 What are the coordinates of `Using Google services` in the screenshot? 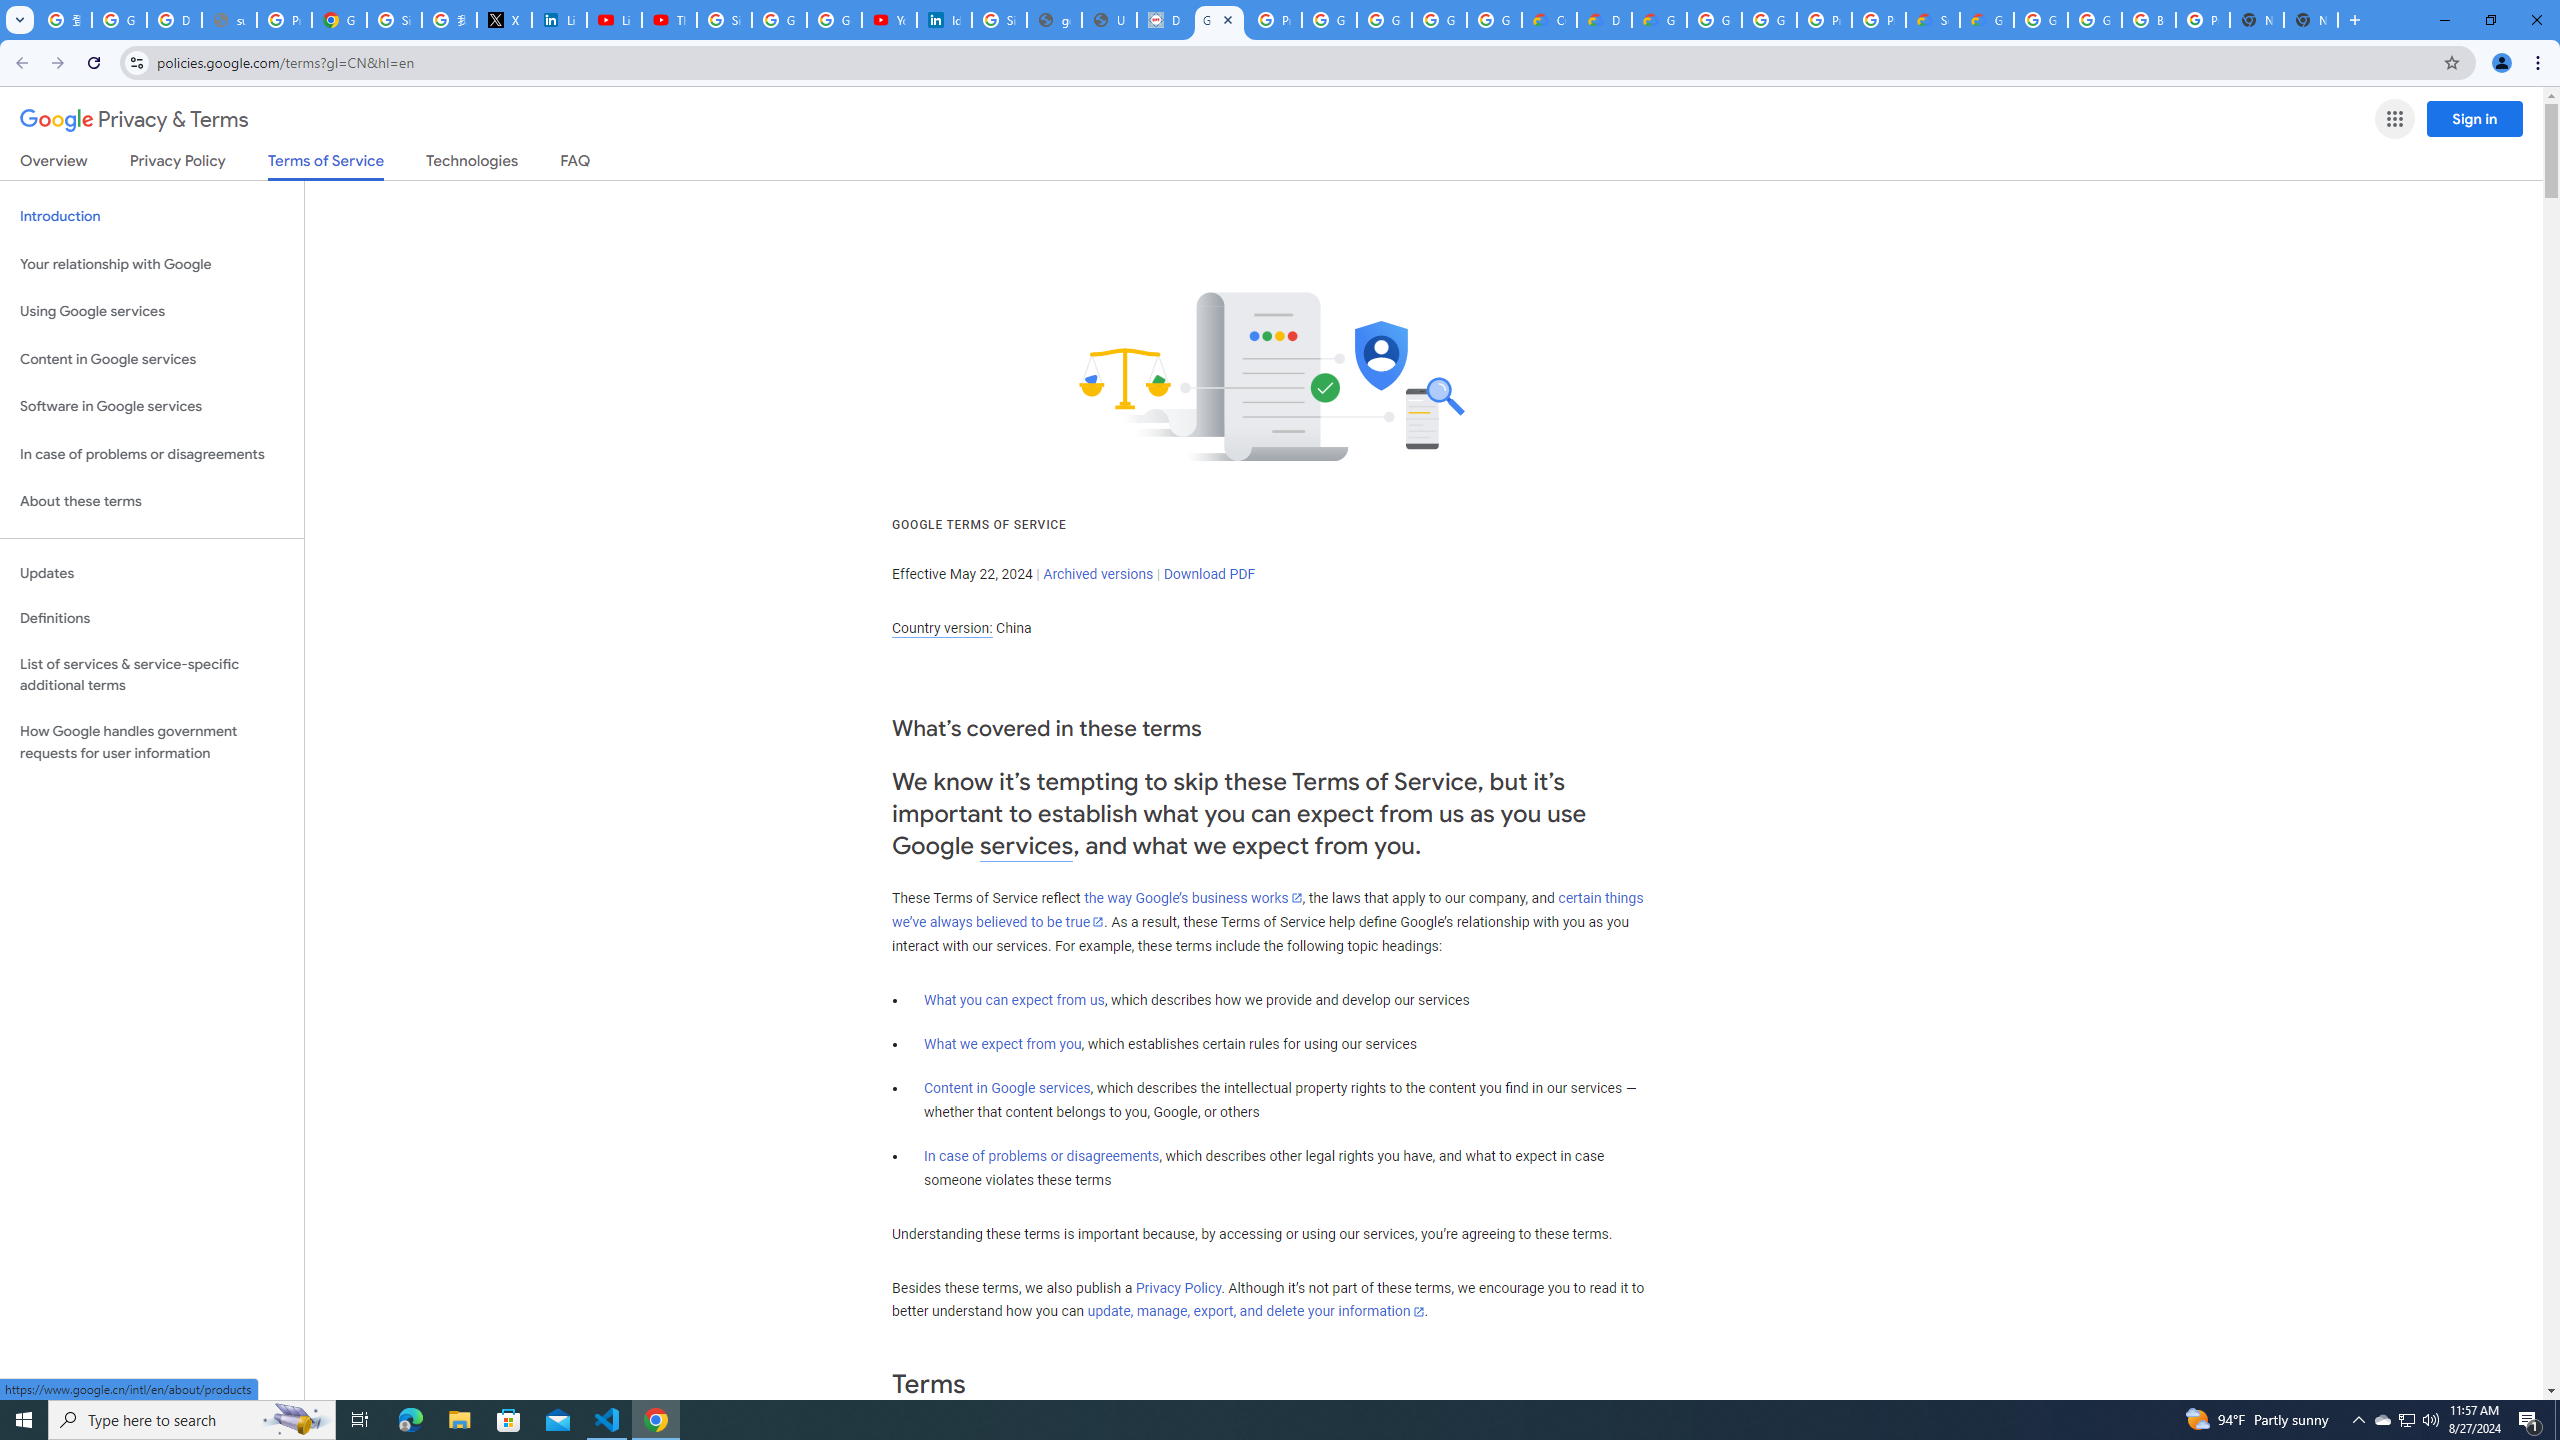 It's located at (152, 312).